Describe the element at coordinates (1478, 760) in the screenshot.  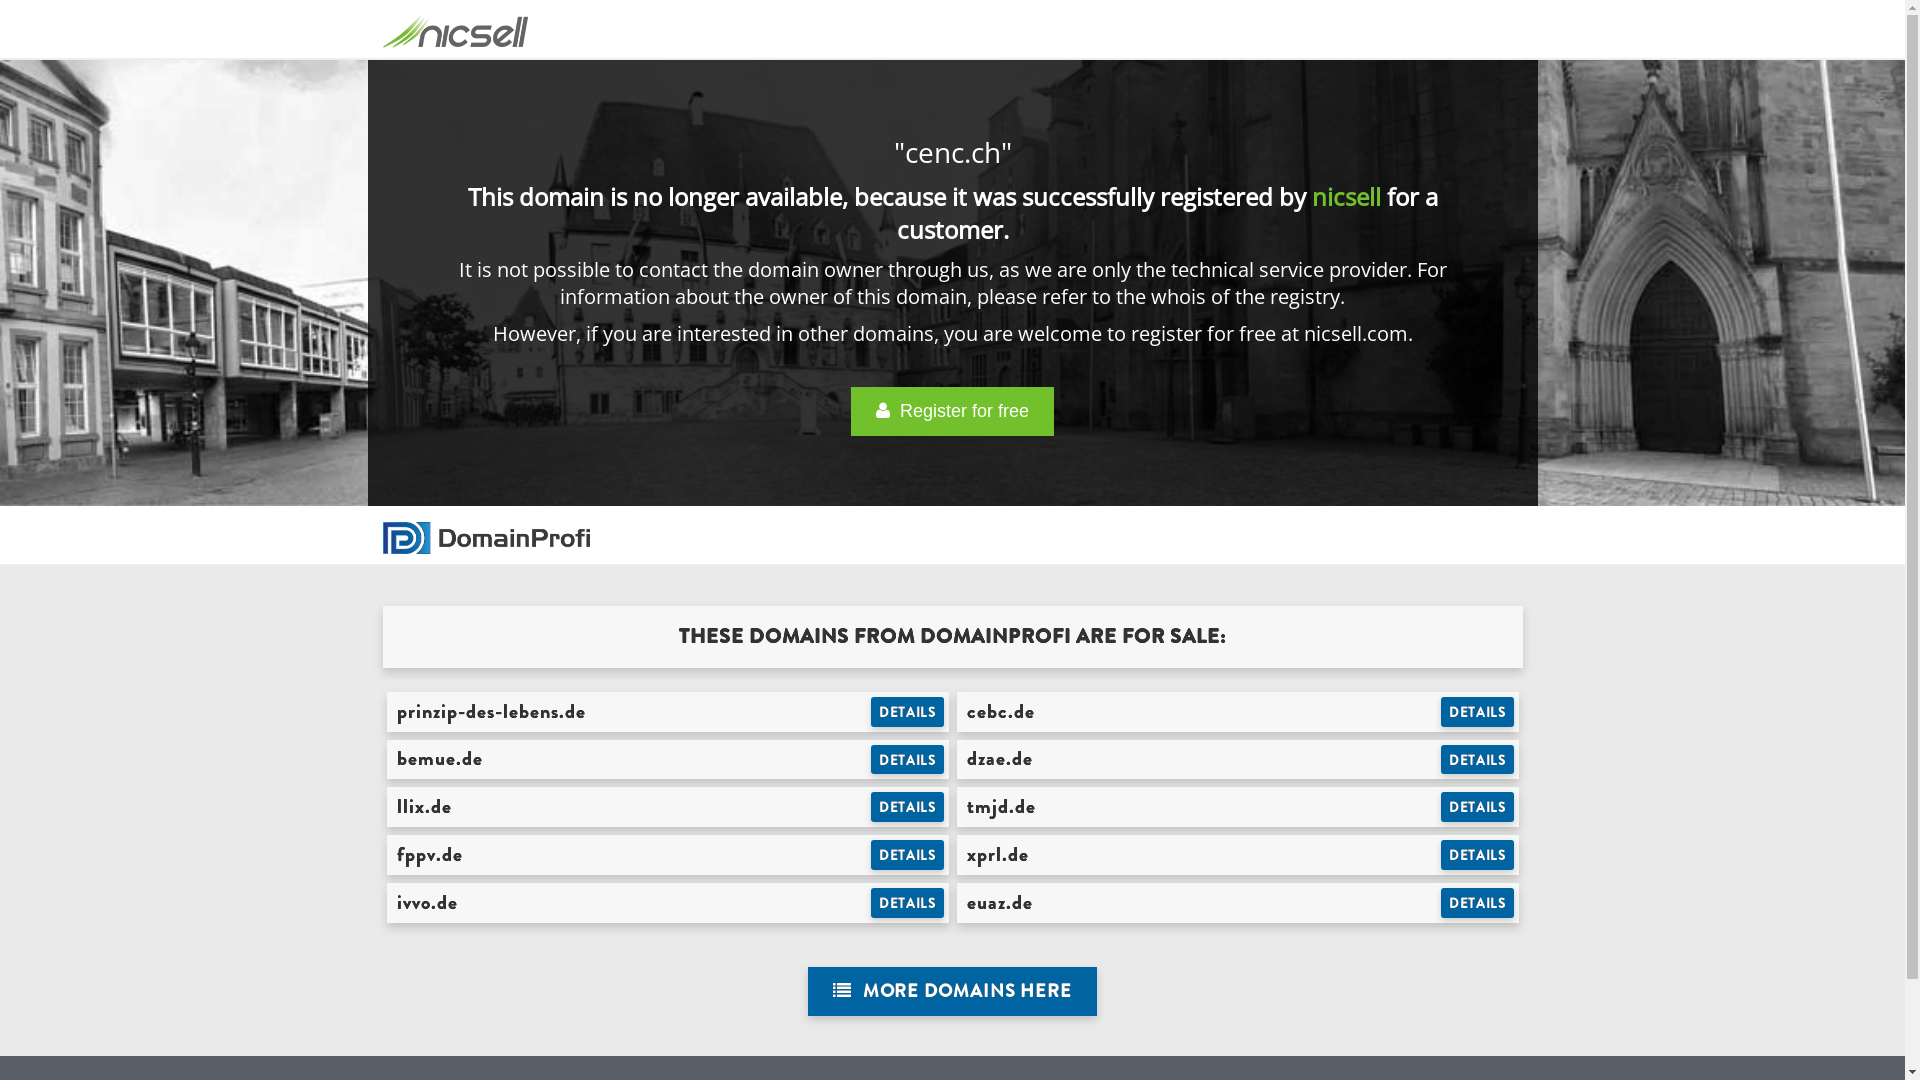
I see `DETAILS` at that location.